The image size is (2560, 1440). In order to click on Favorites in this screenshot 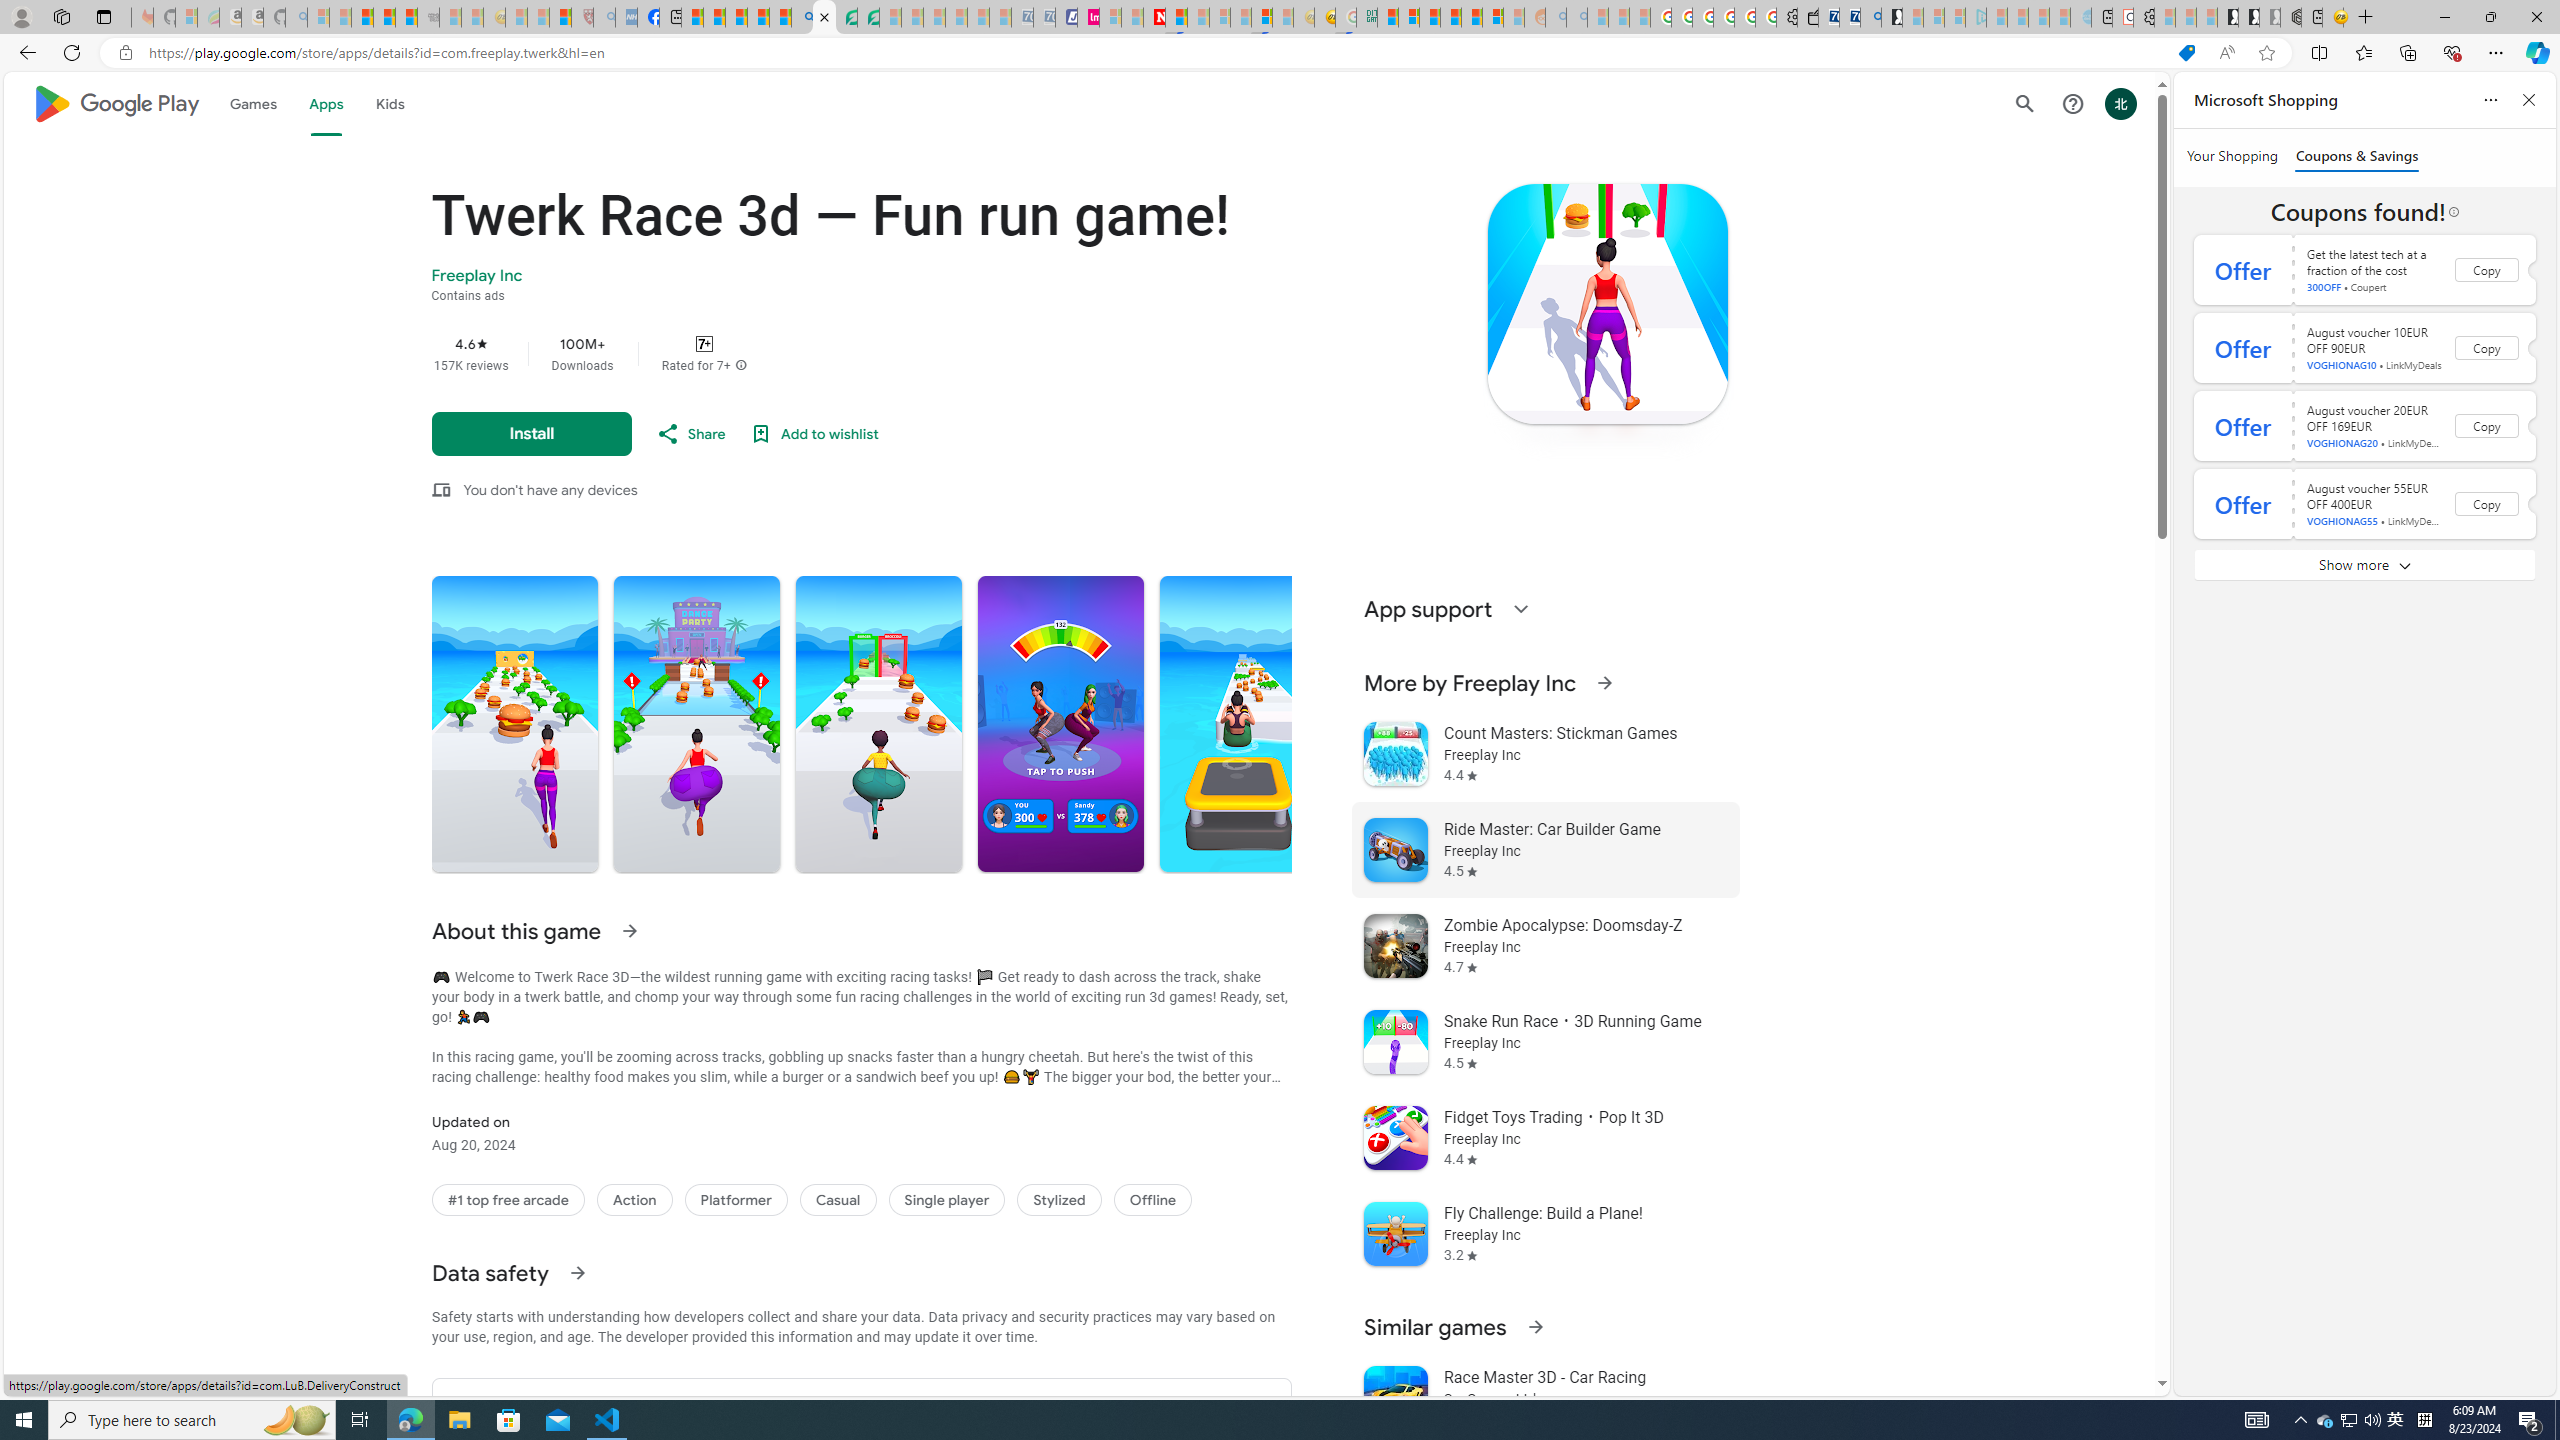, I will do `click(2364, 52)`.